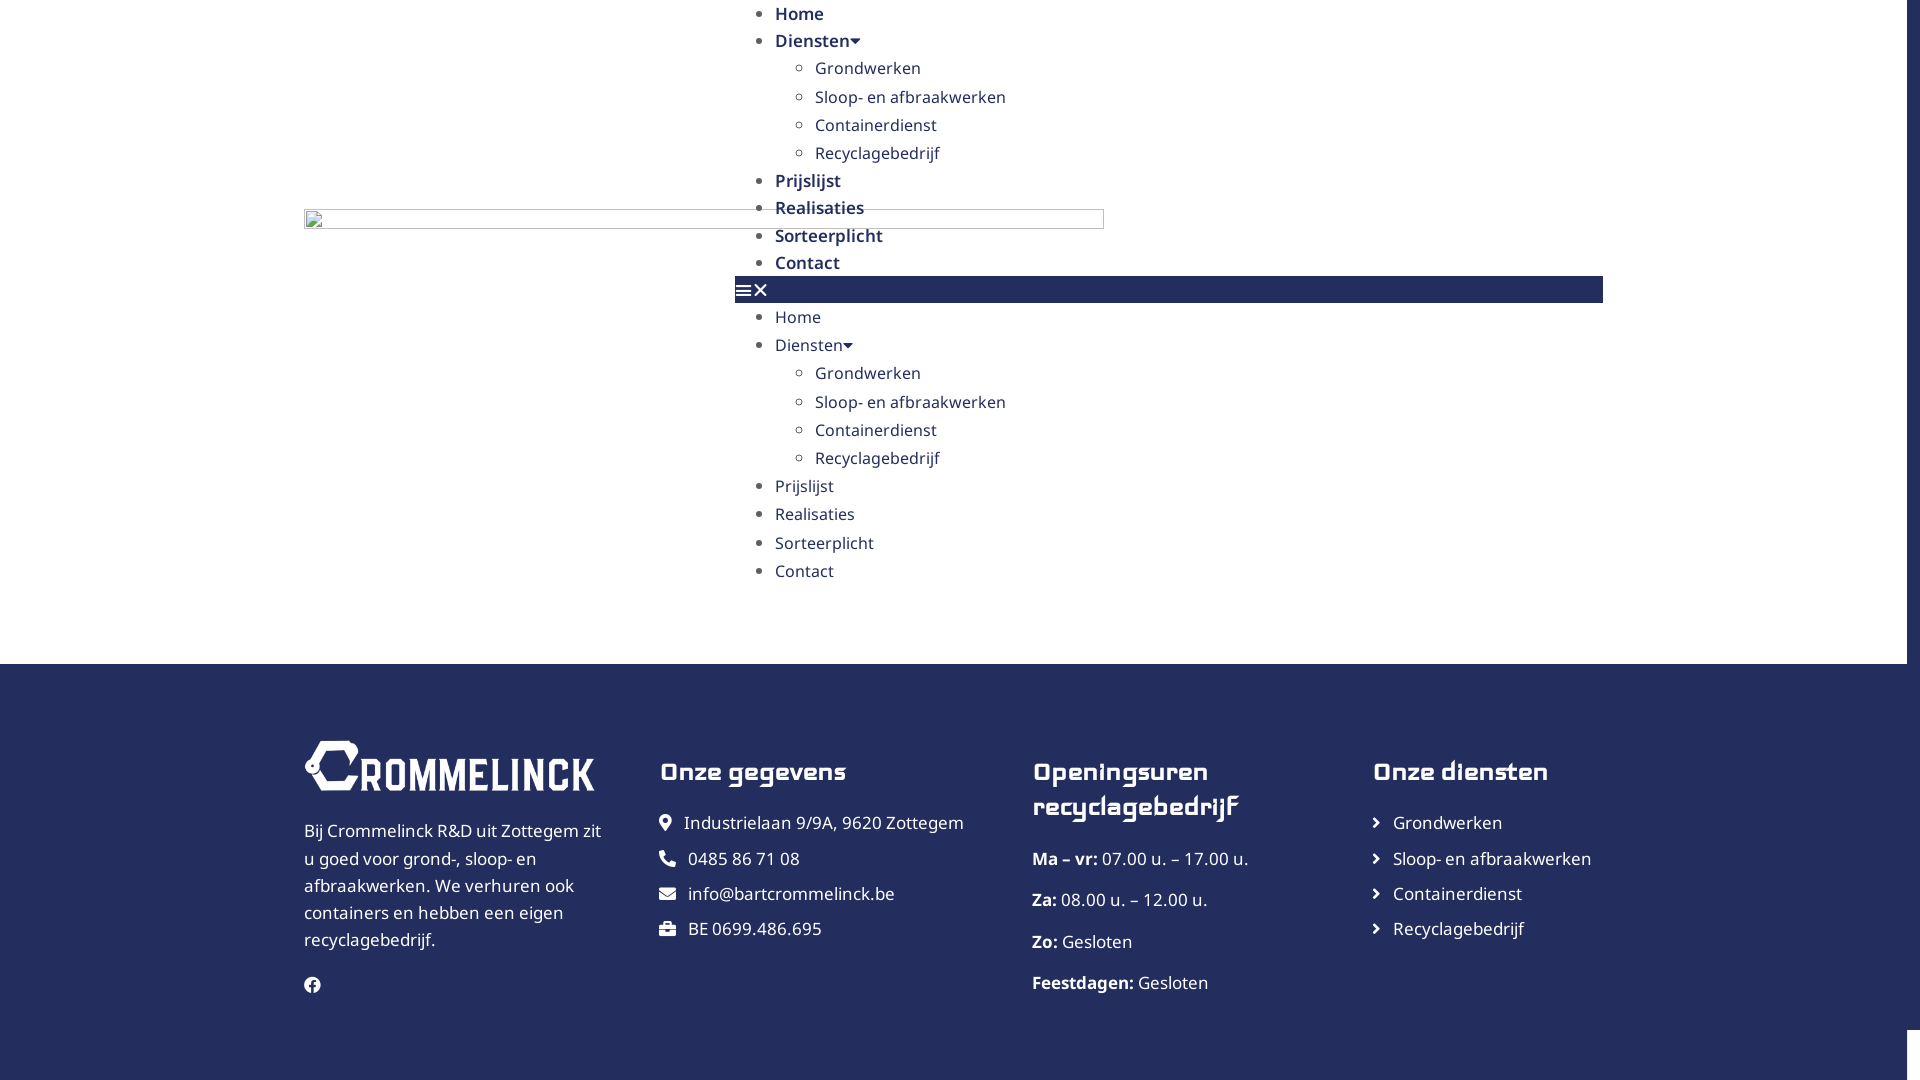  What do you see at coordinates (815, 514) in the screenshot?
I see `Realisaties` at bounding box center [815, 514].